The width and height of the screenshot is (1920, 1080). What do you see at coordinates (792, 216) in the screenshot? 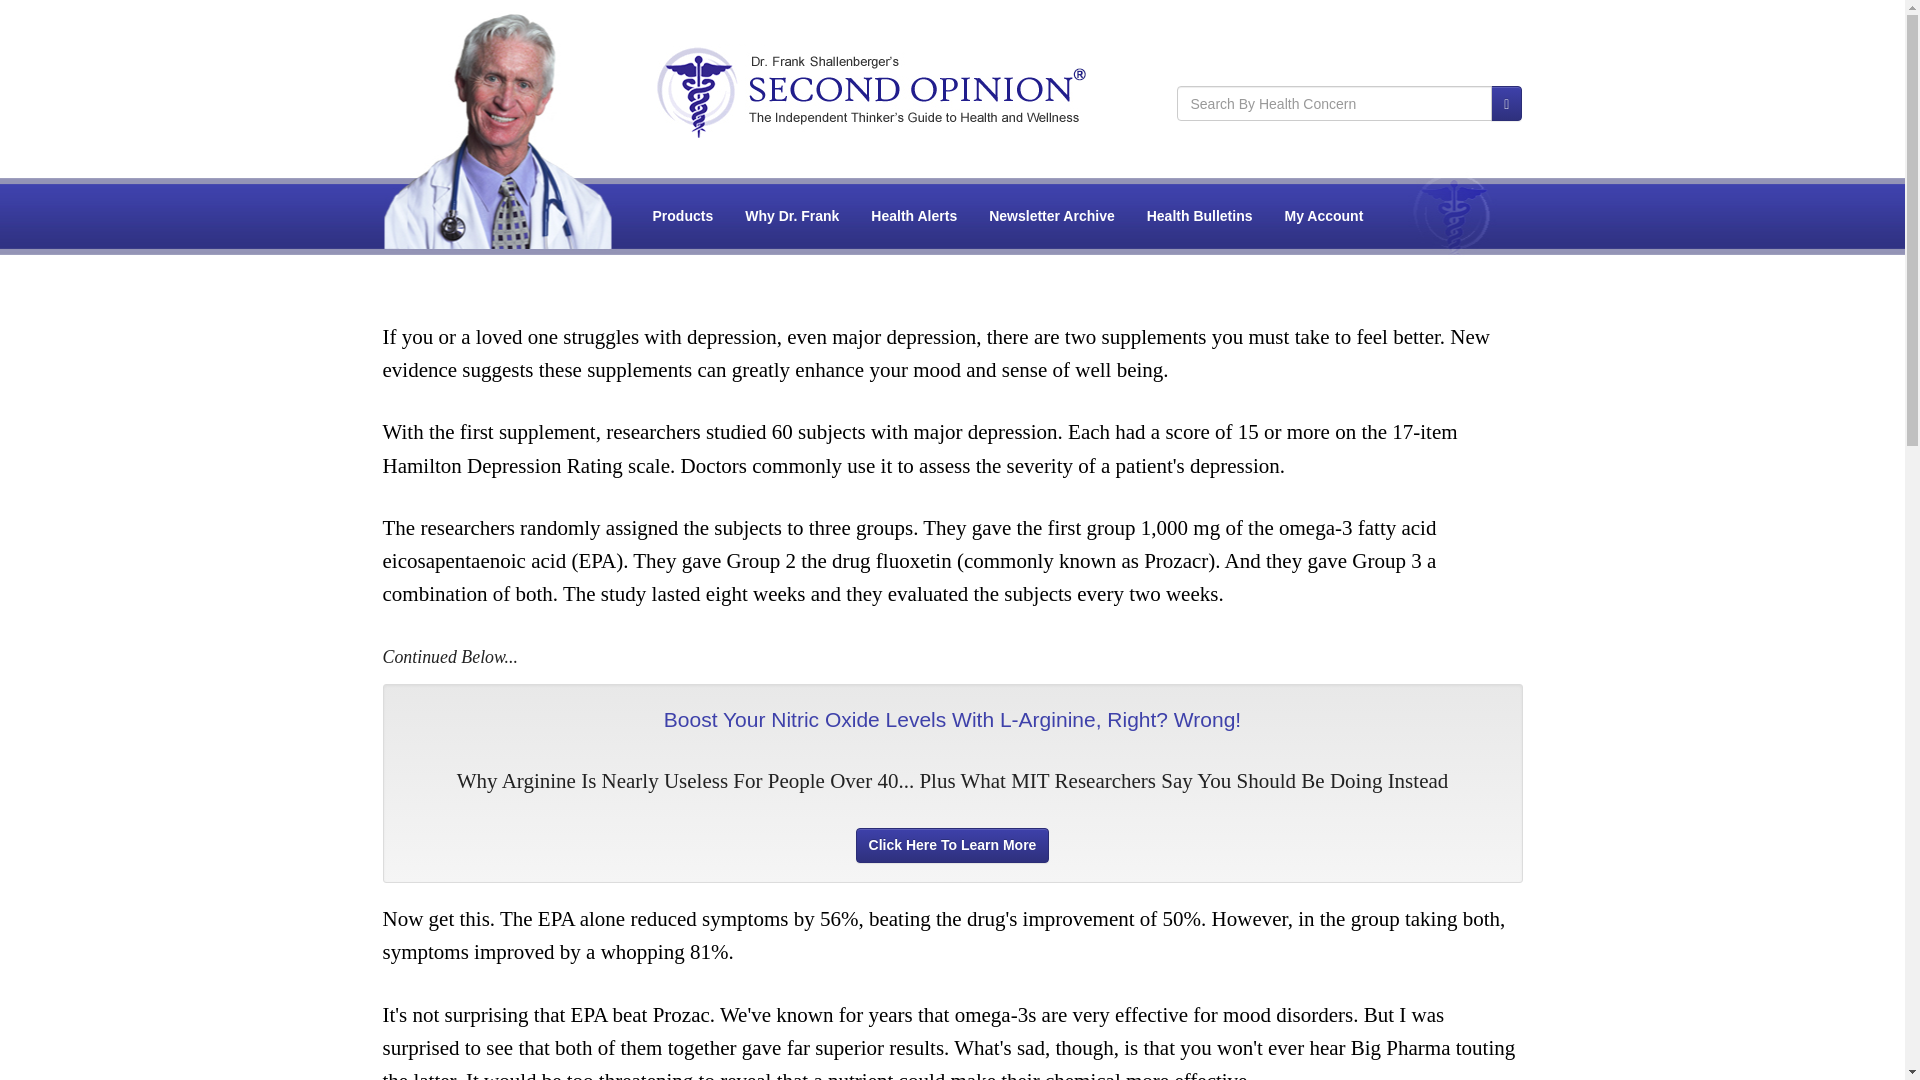
I see `Why Dr. Frank` at bounding box center [792, 216].